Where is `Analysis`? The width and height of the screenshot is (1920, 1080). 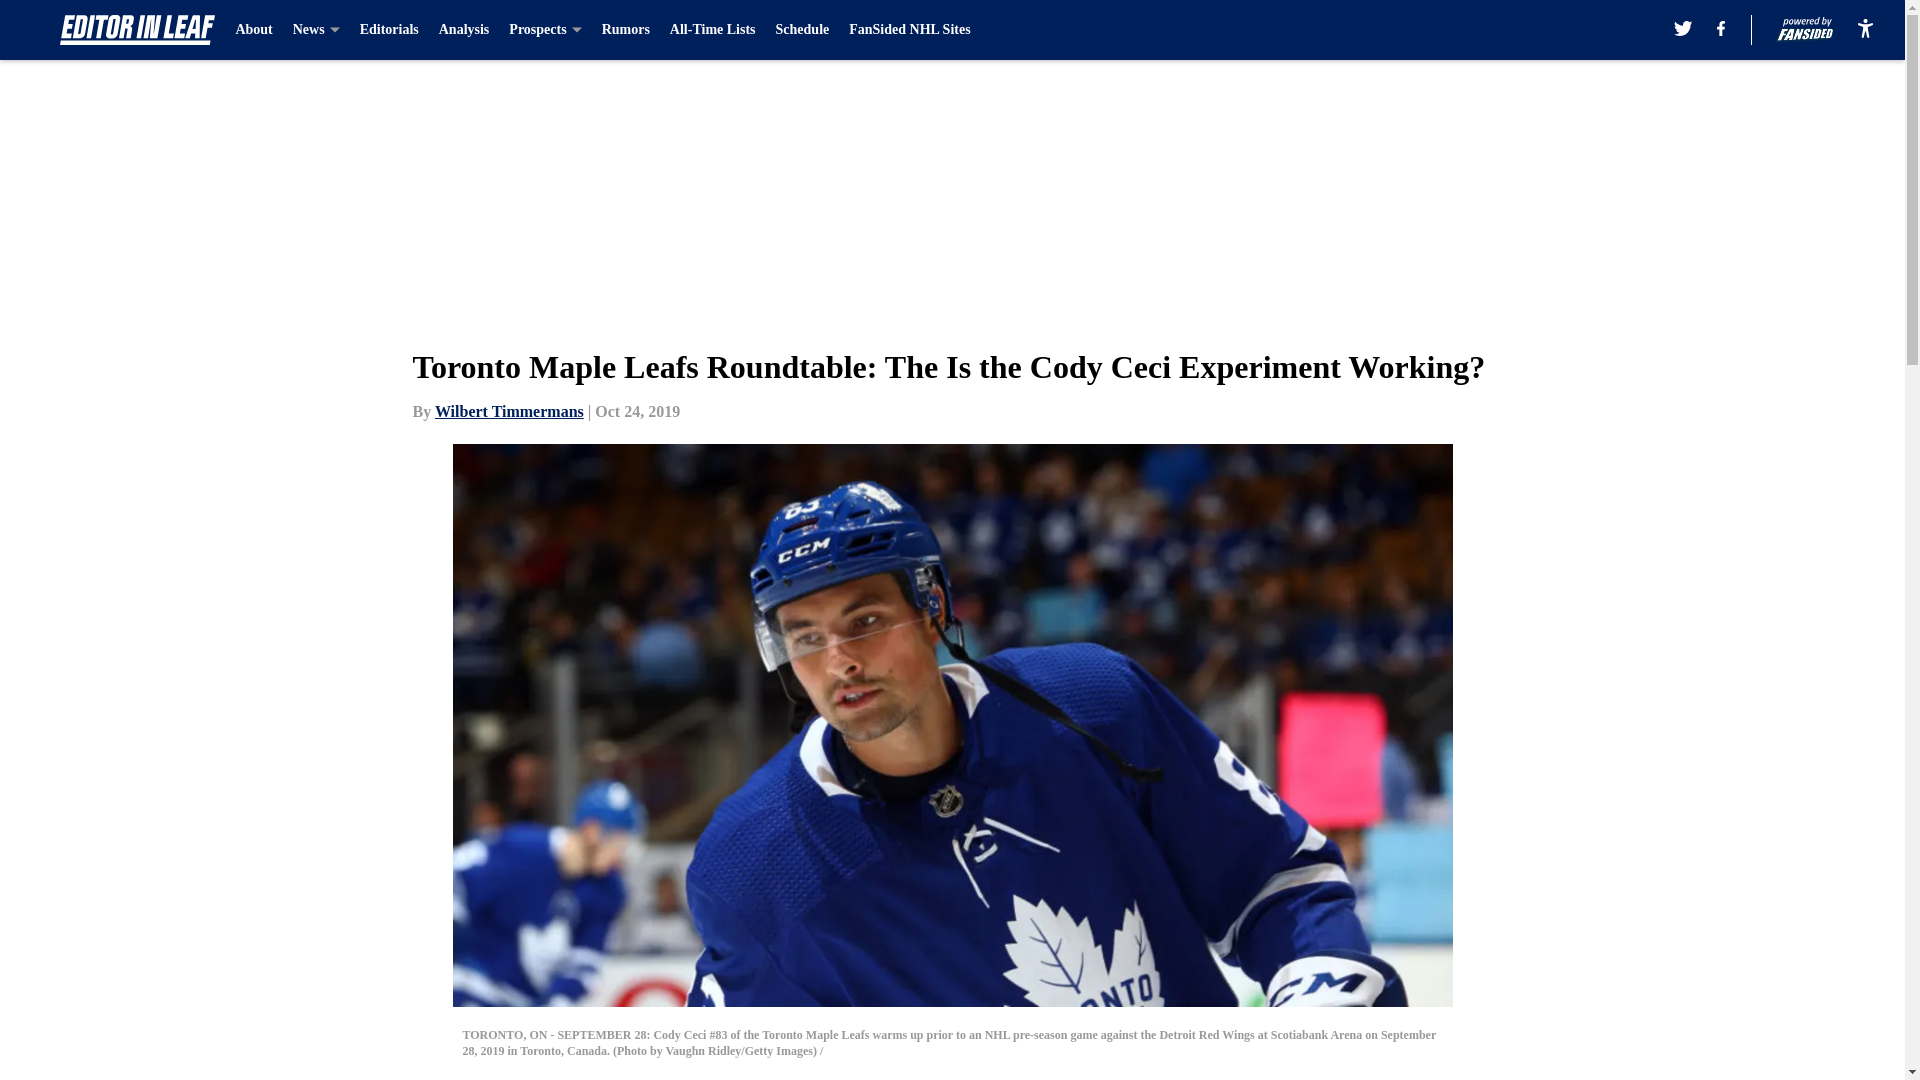 Analysis is located at coordinates (464, 30).